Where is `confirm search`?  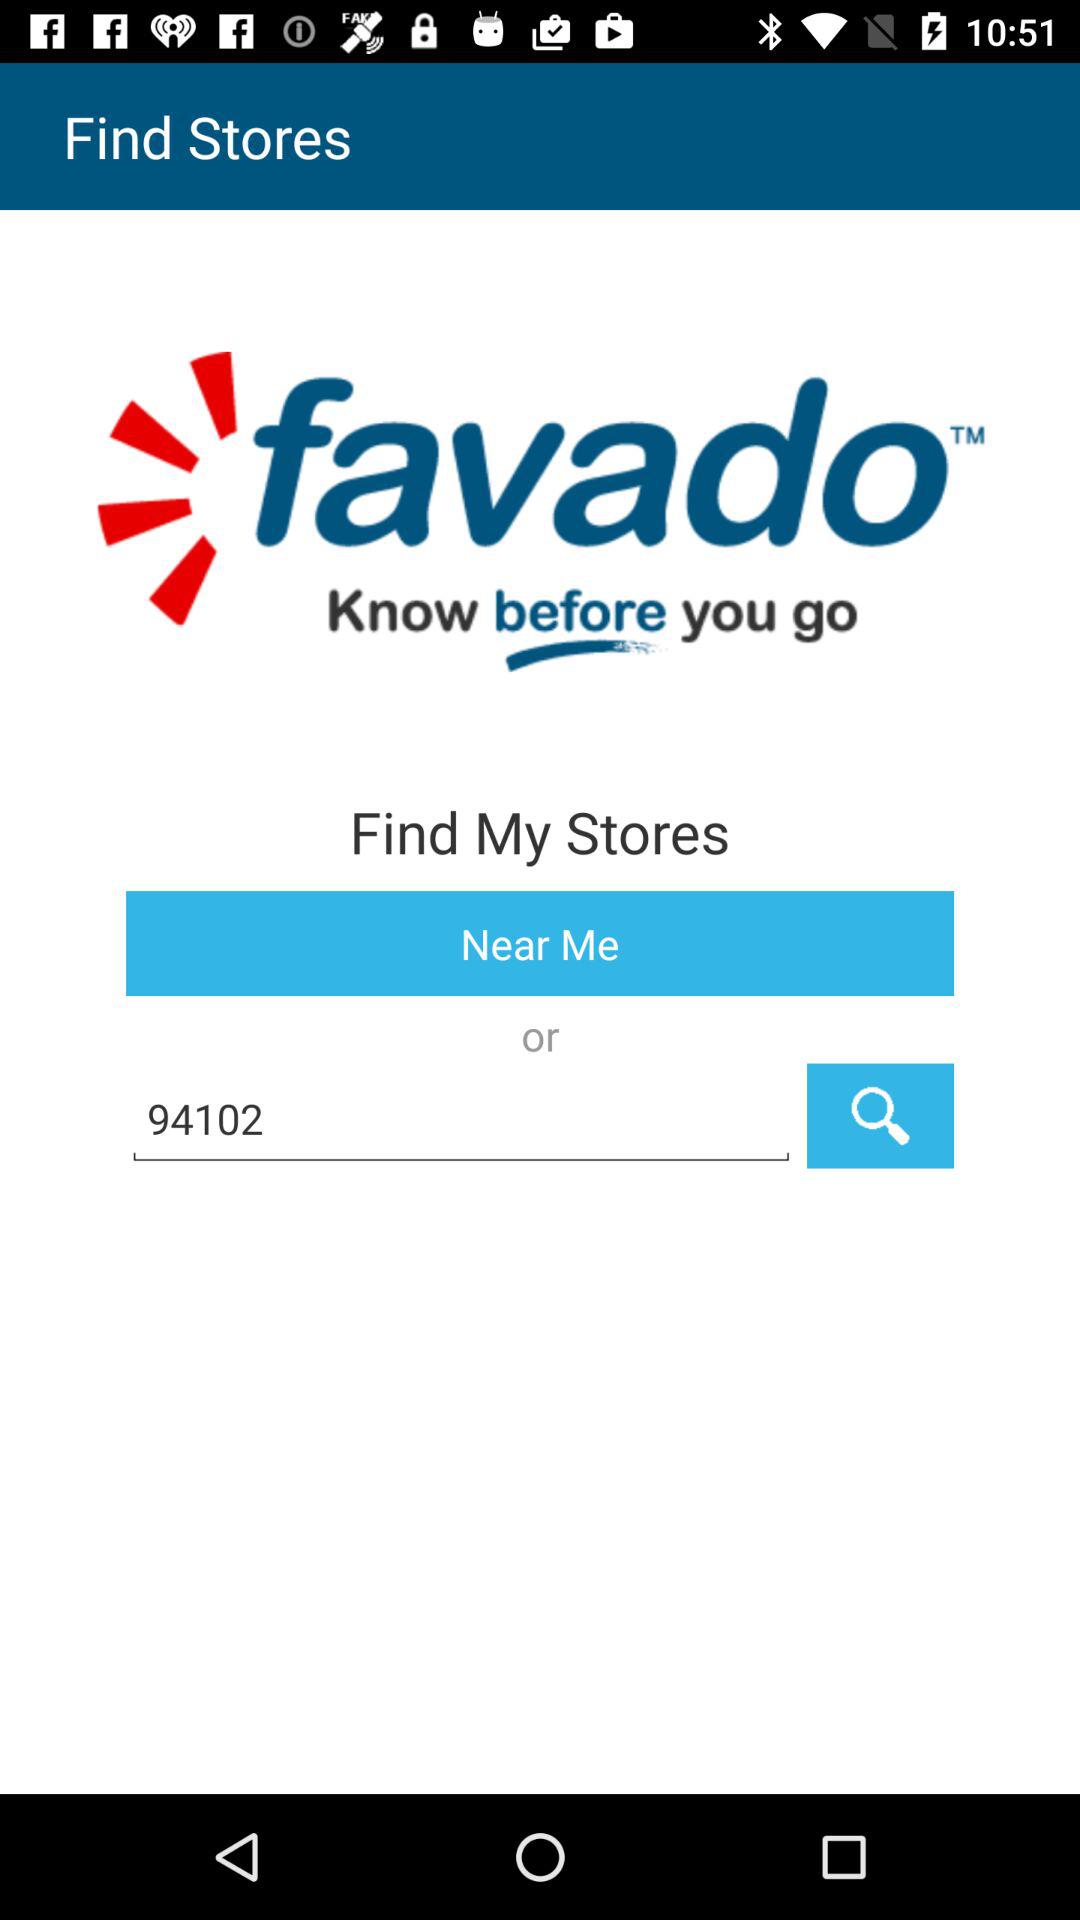
confirm search is located at coordinates (880, 1116).